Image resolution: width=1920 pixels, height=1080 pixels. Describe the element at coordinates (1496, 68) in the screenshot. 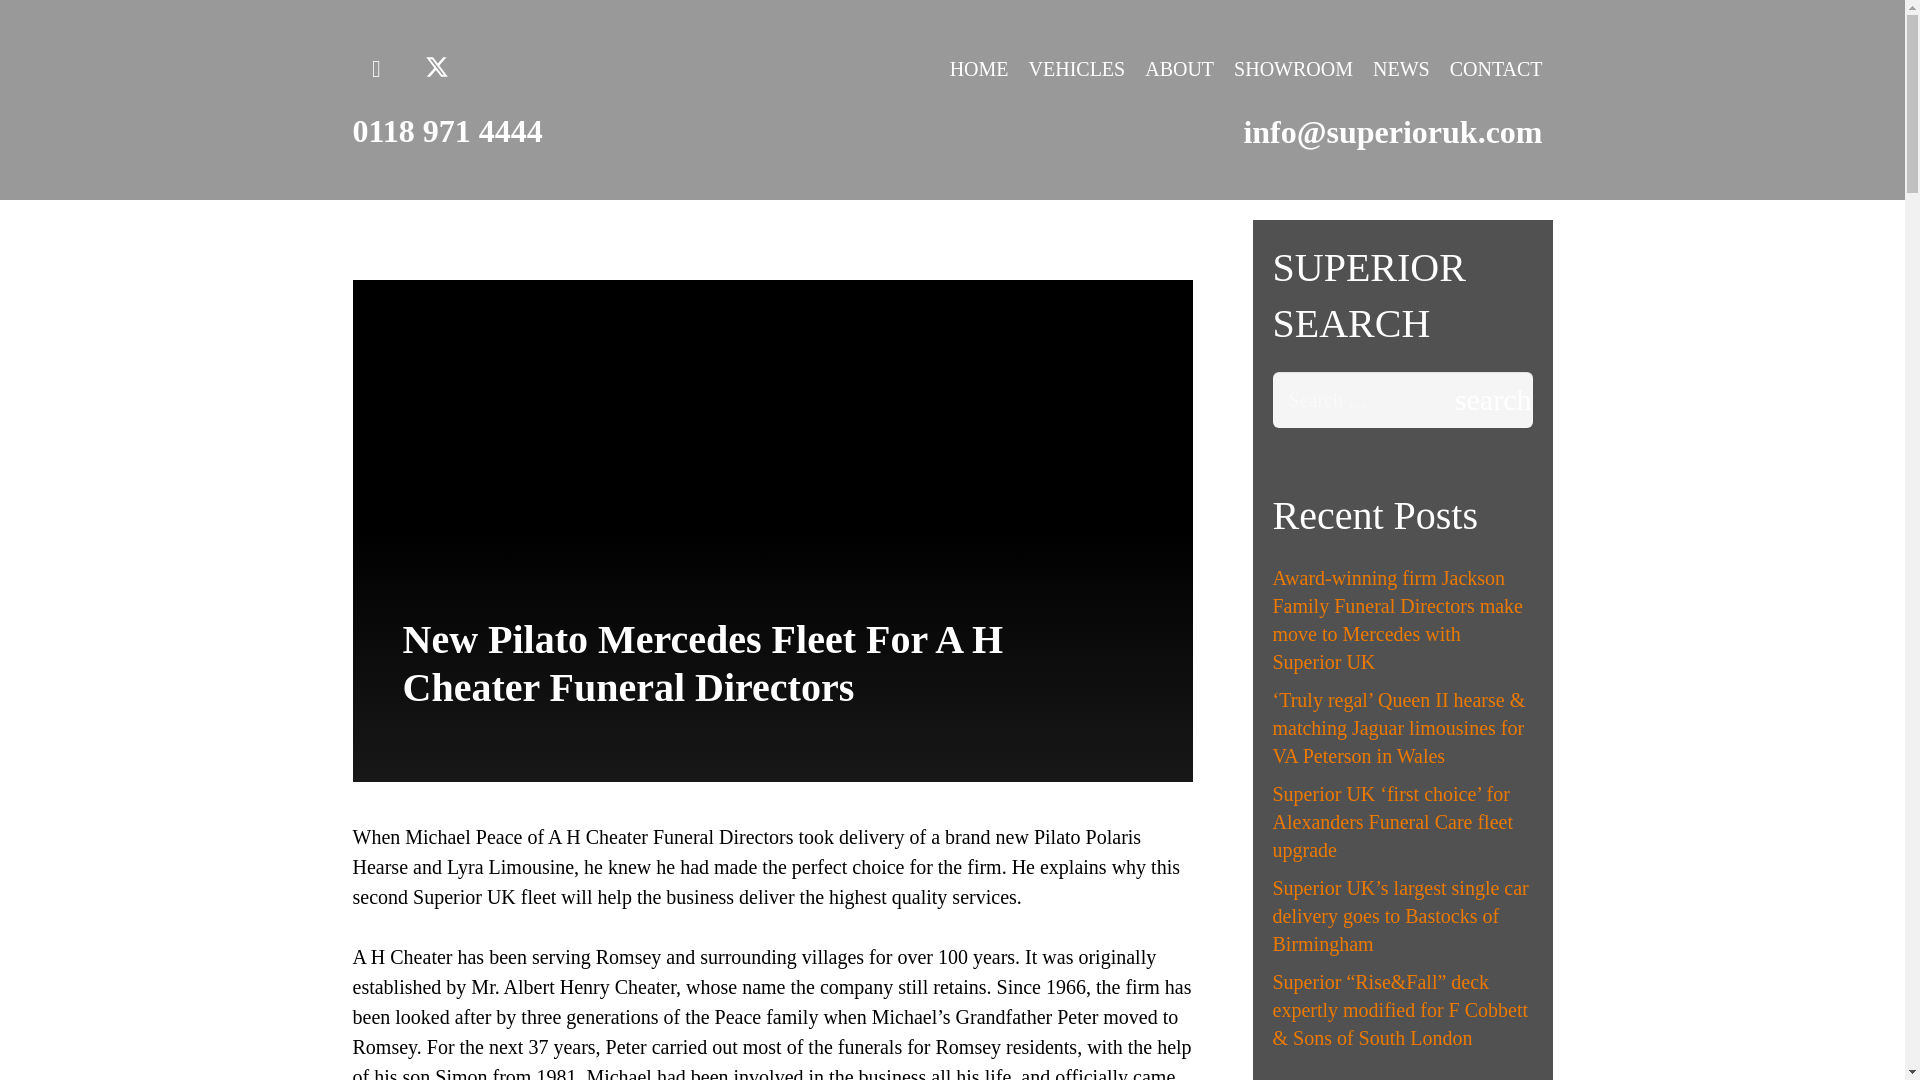

I see `CONTACT` at that location.